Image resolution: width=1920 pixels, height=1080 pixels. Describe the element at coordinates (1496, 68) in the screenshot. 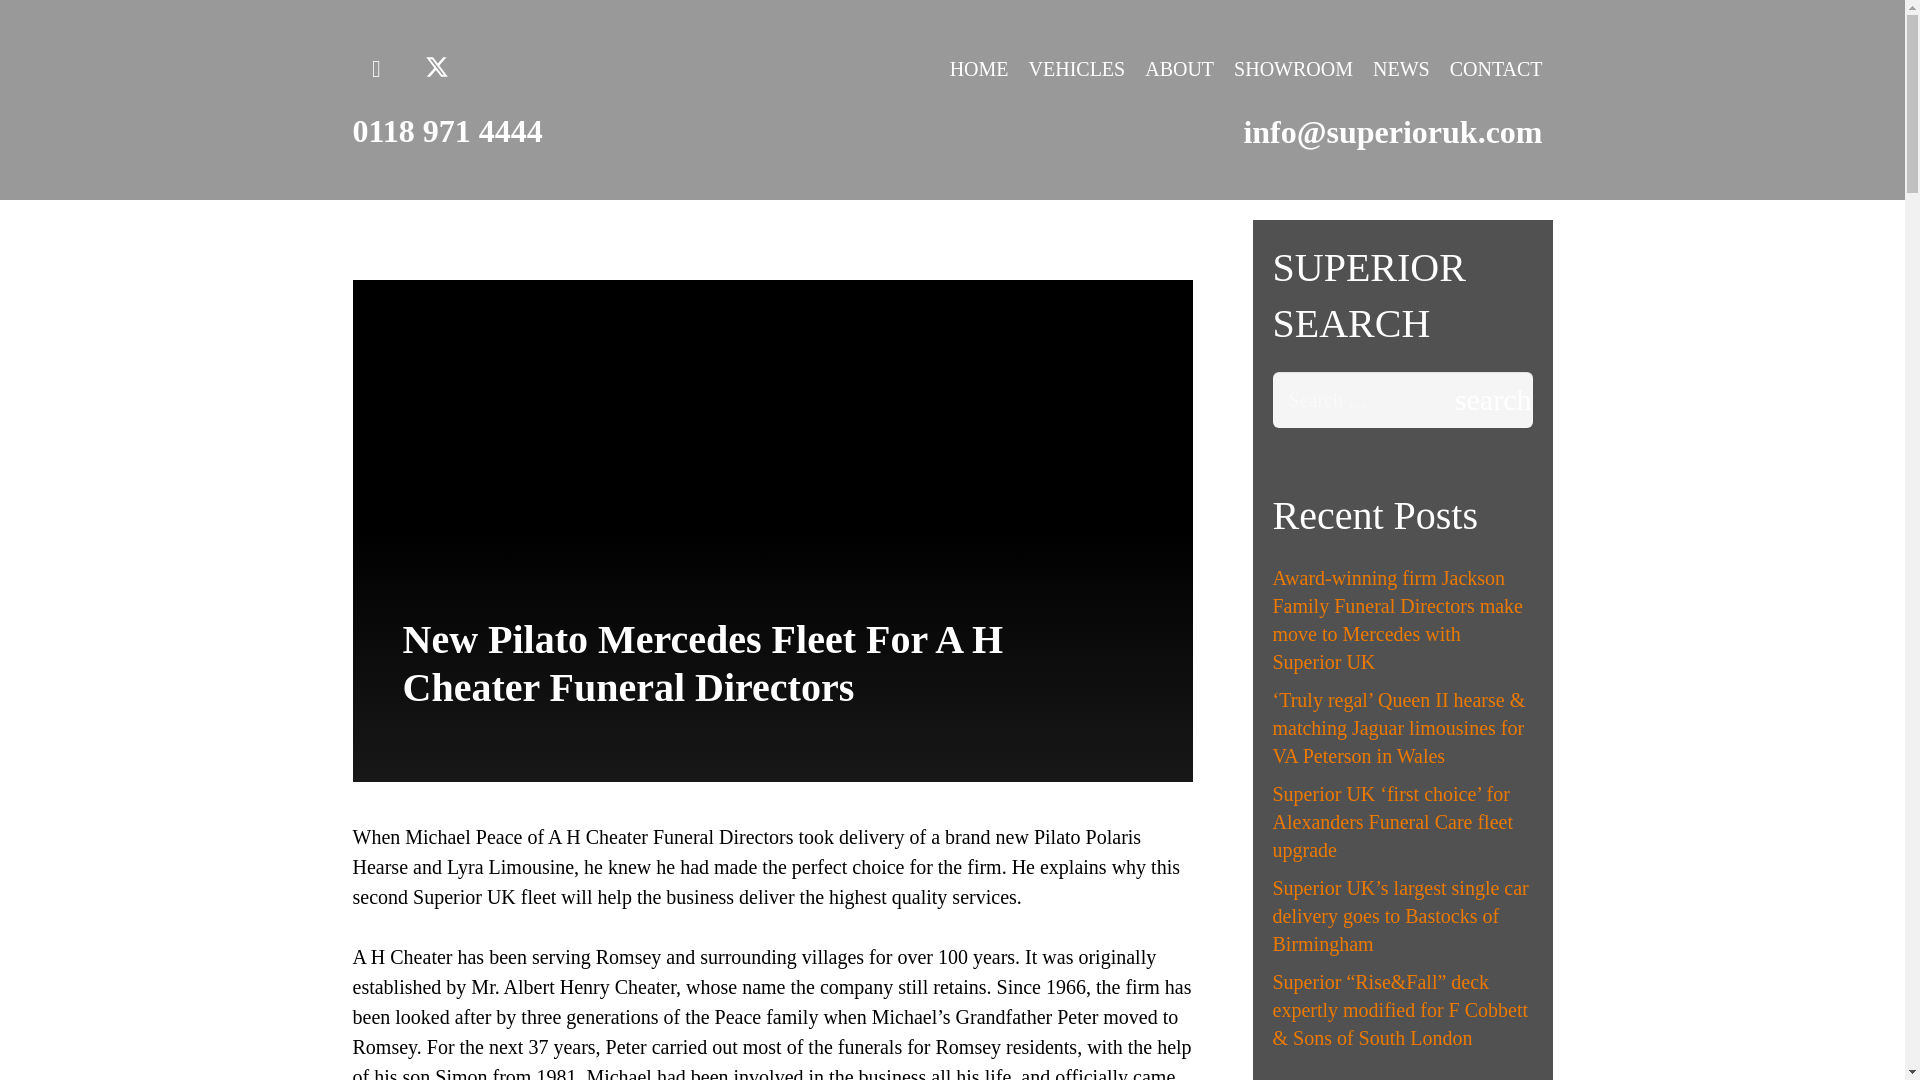

I see `CONTACT` at that location.